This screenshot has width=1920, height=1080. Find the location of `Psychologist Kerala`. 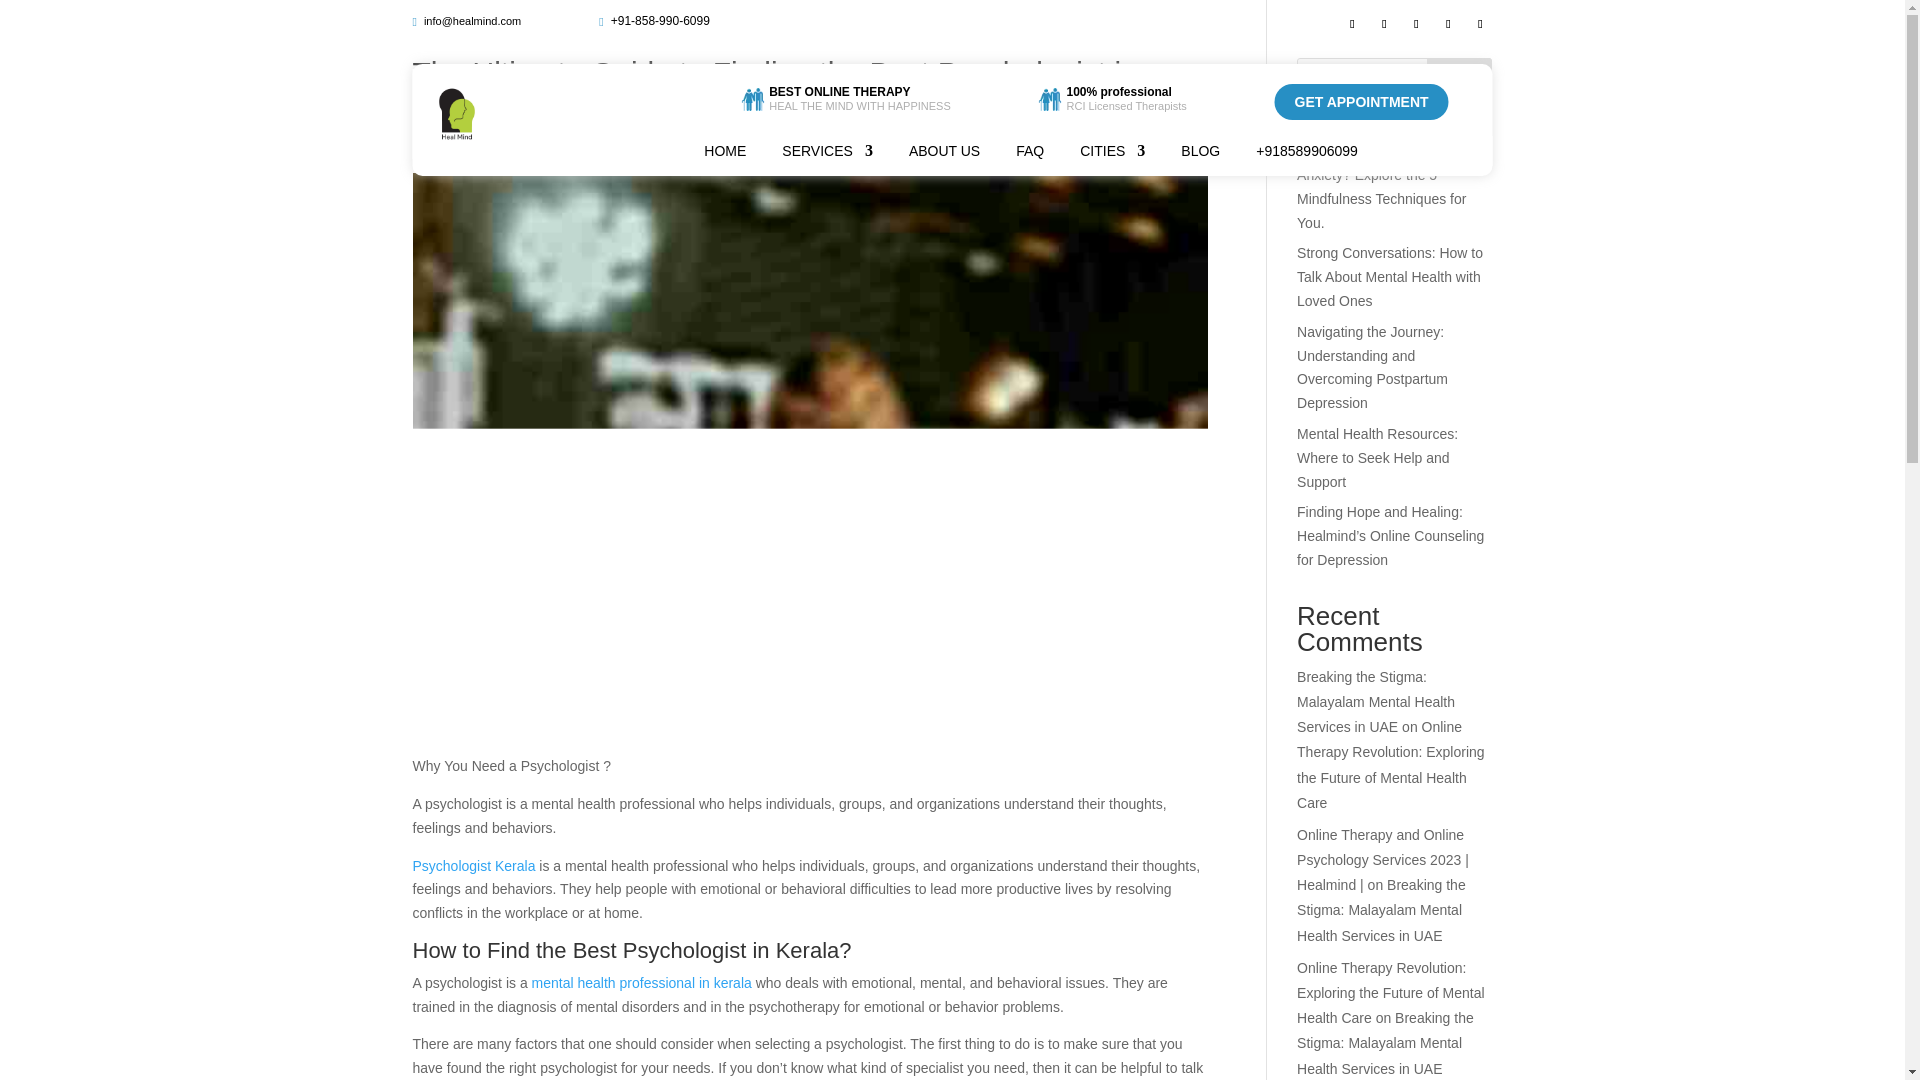

Psychologist Kerala is located at coordinates (474, 865).